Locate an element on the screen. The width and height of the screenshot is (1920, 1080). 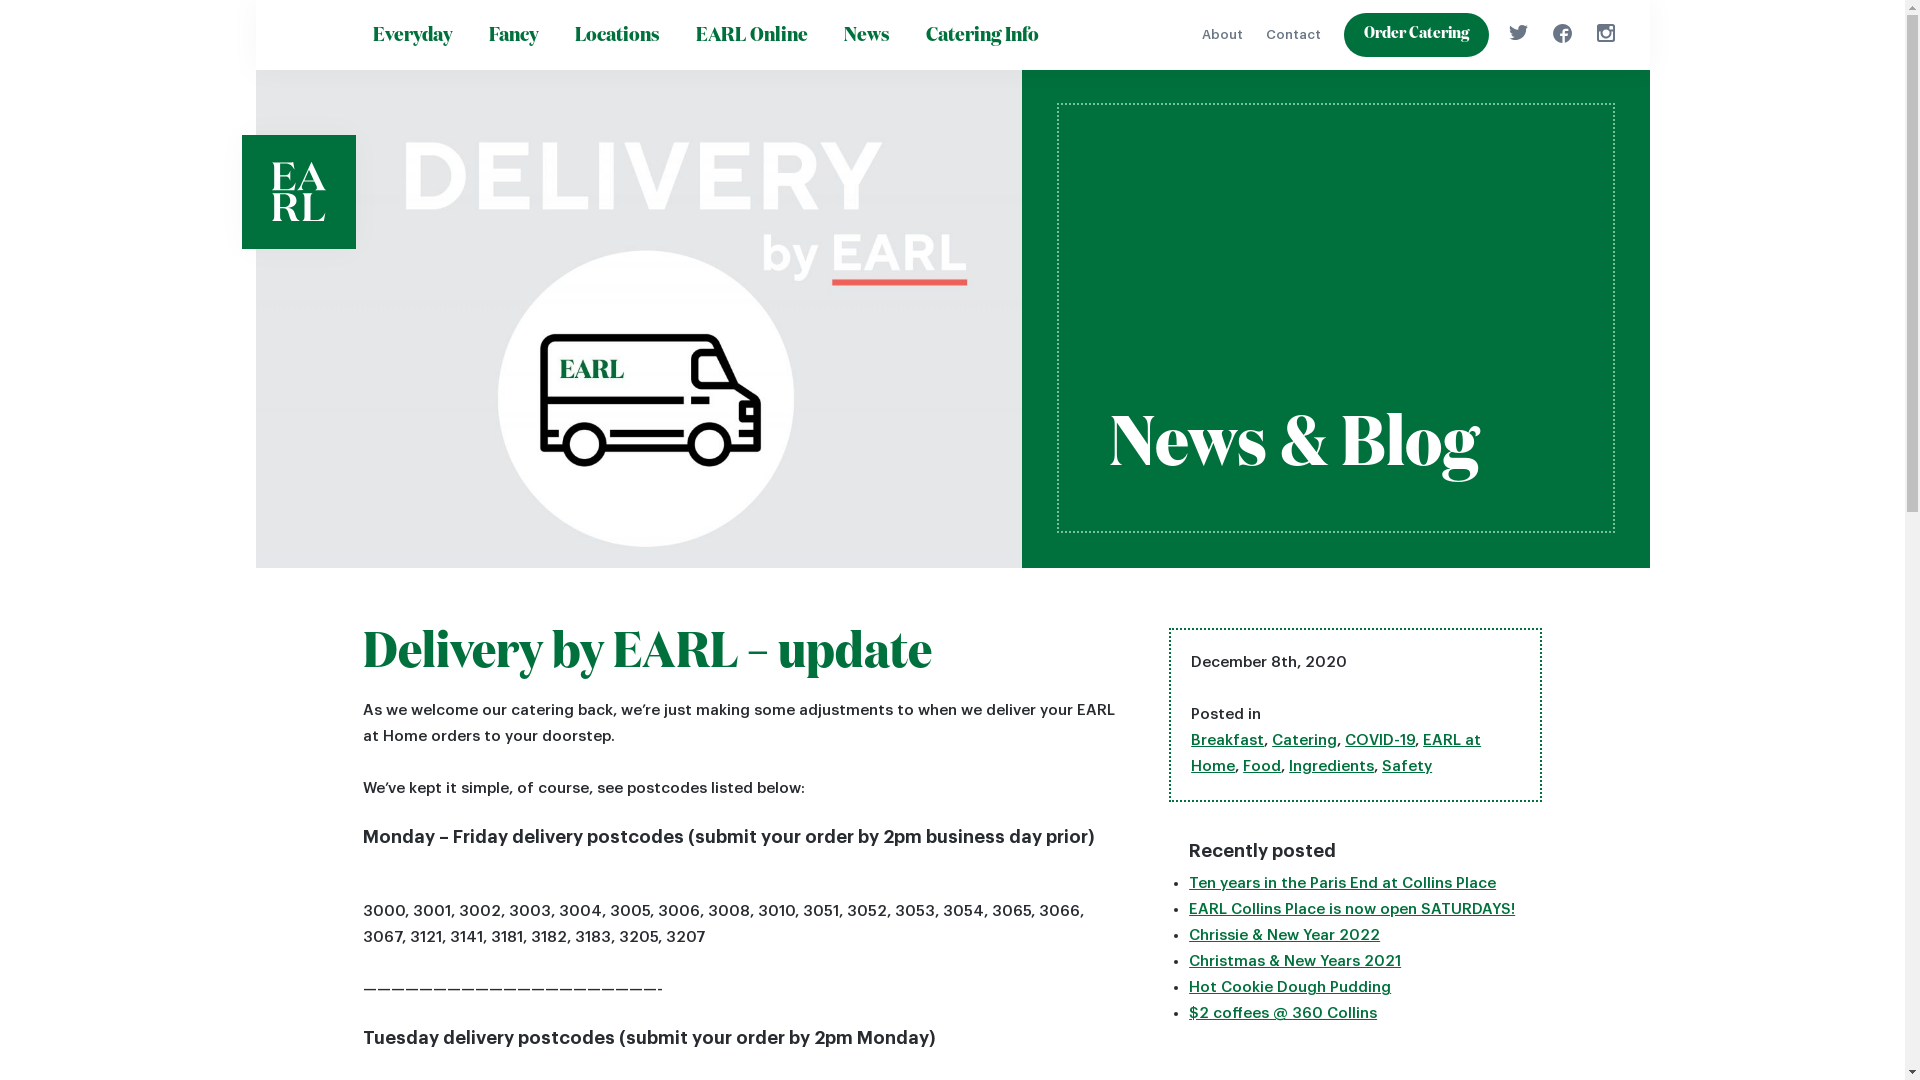
Chrissie & New Year 2022 is located at coordinates (1284, 936).